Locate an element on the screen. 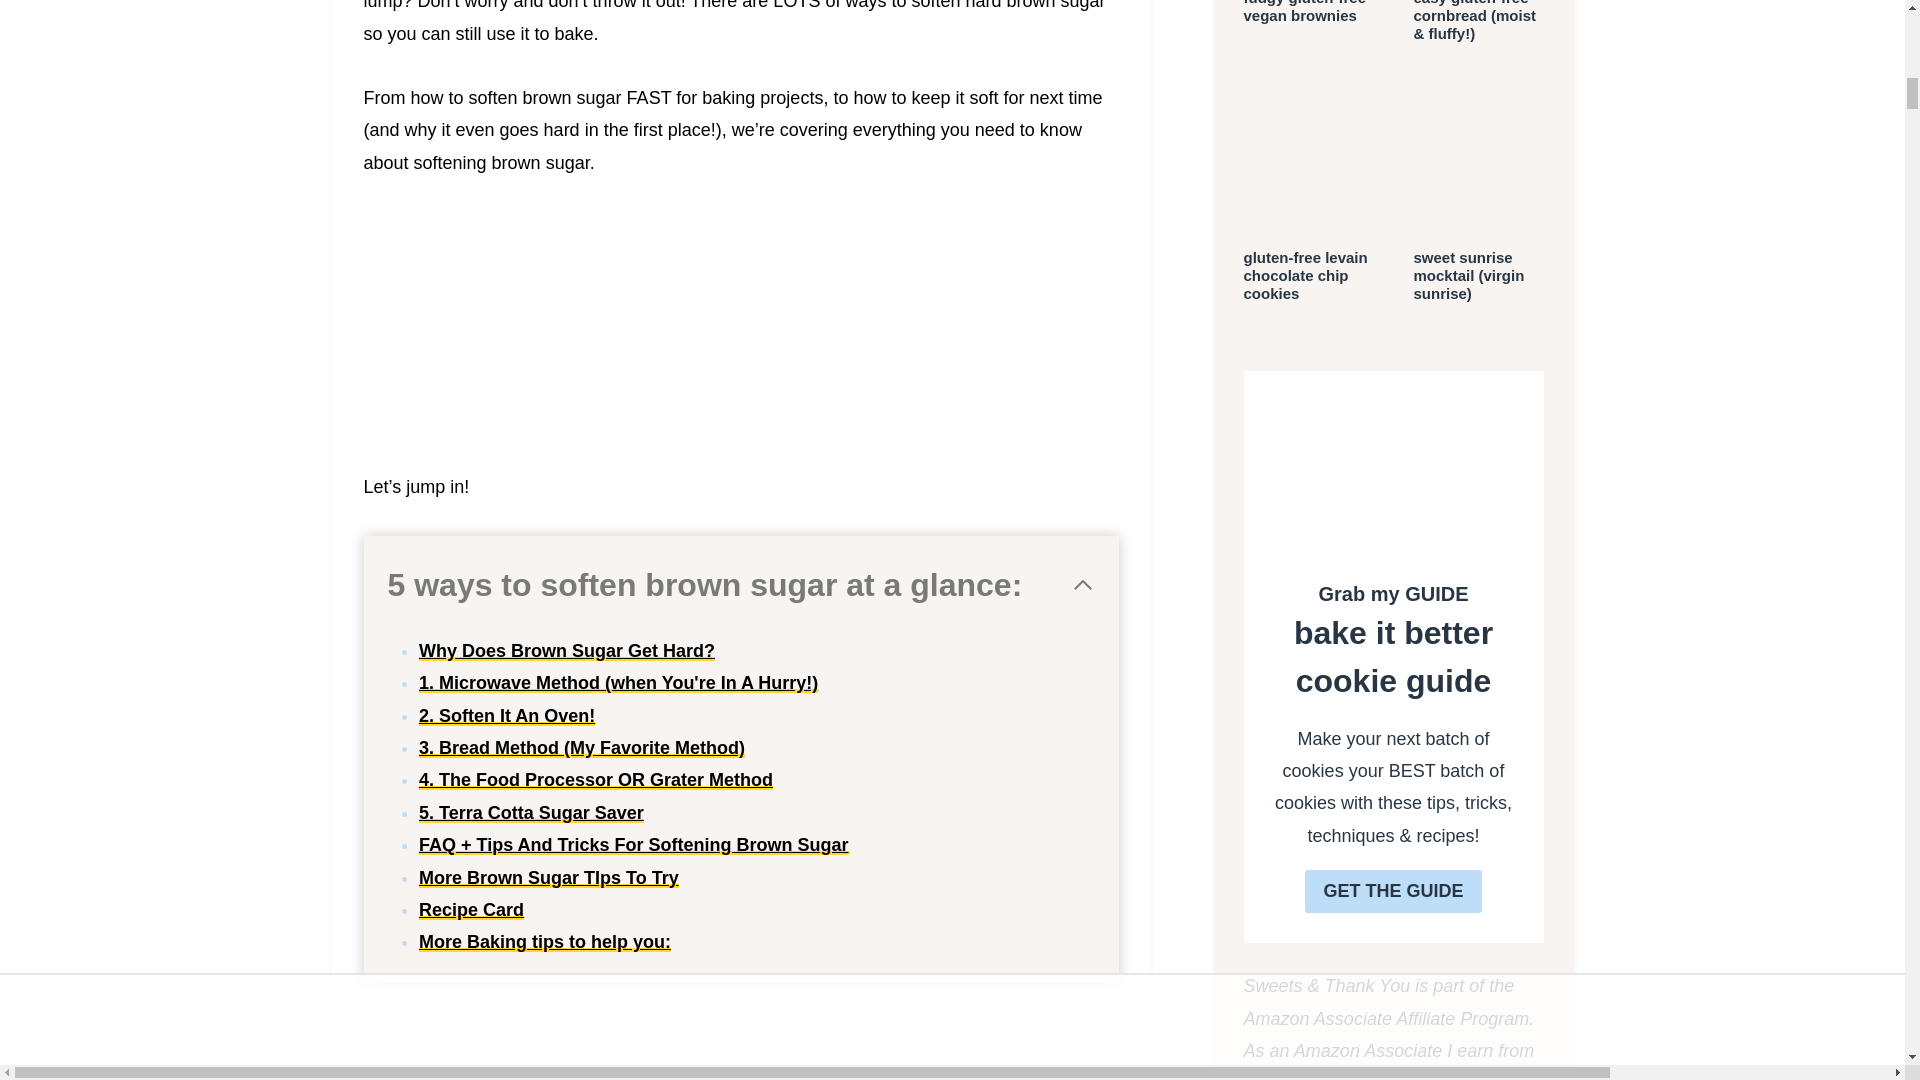 The width and height of the screenshot is (1920, 1080). 5. Terra Cotta Sugar Saver is located at coordinates (530, 812).